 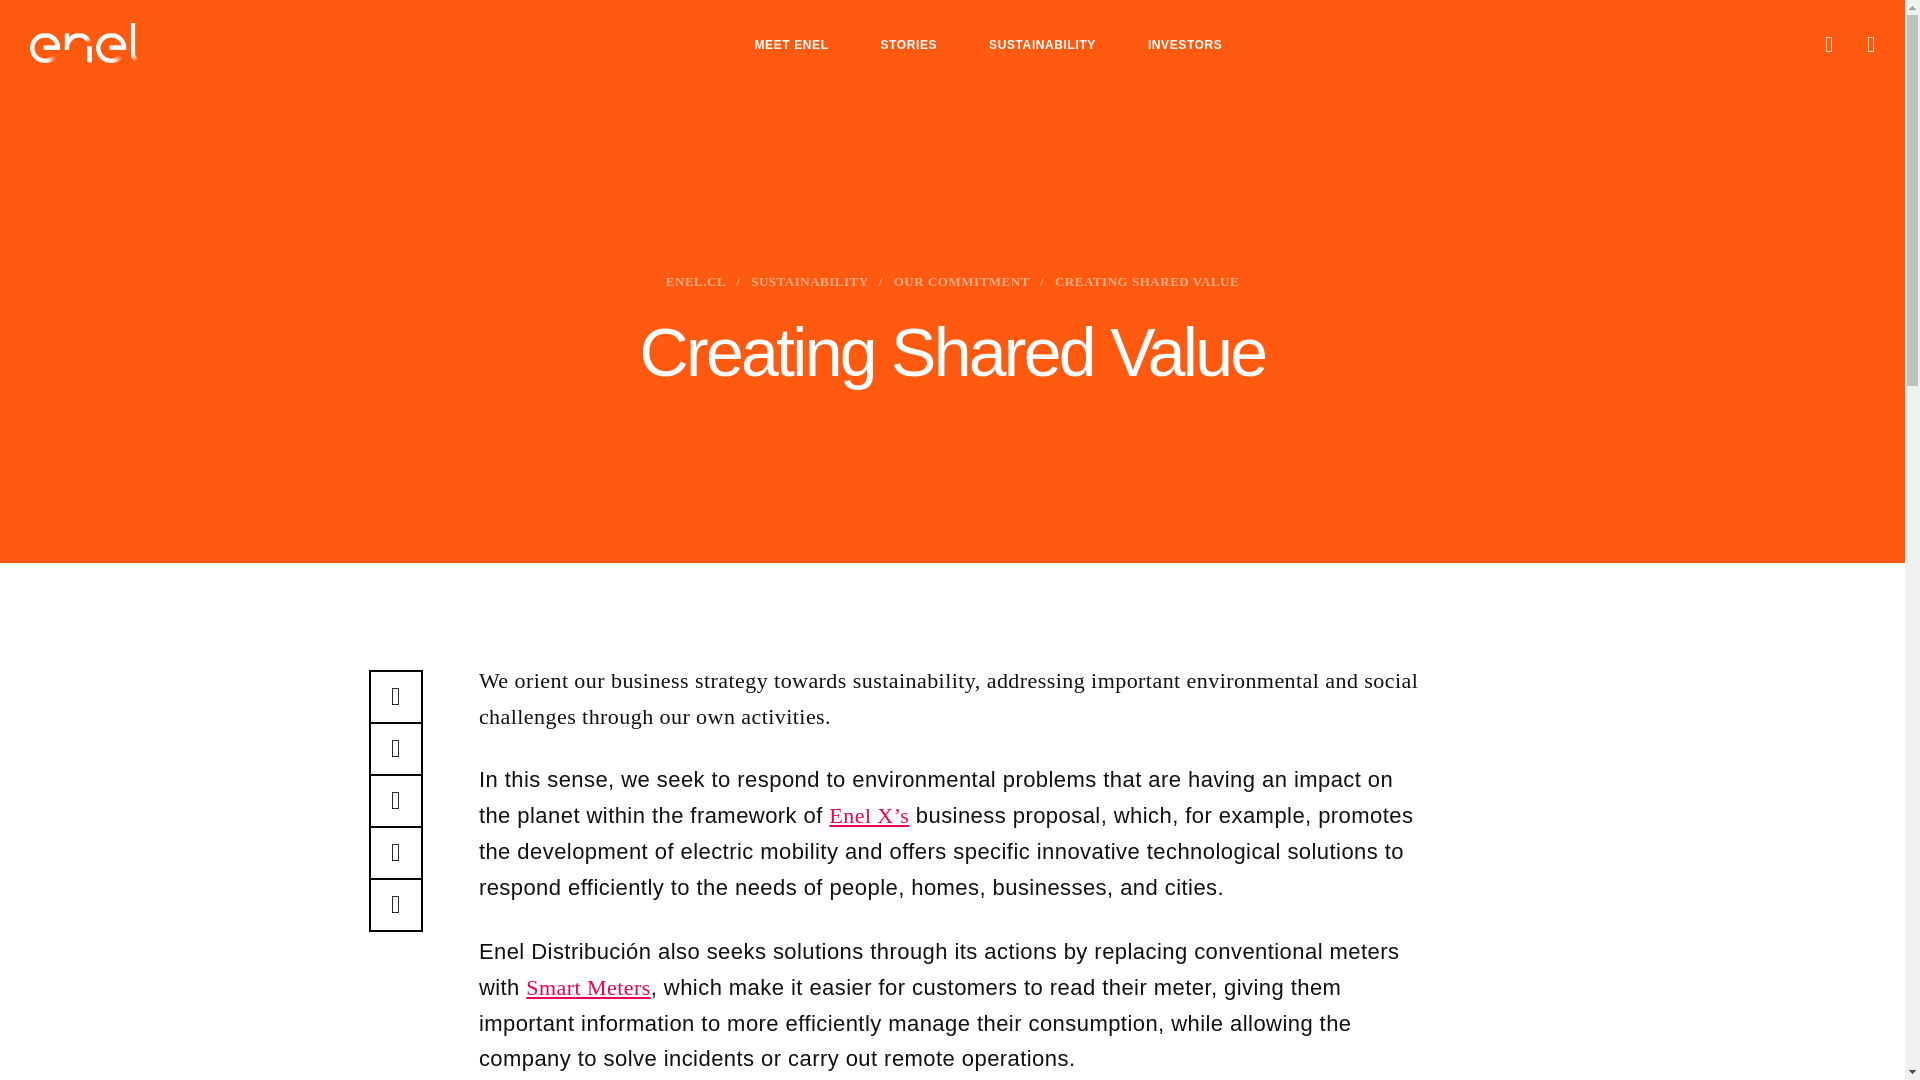 What do you see at coordinates (790, 44) in the screenshot?
I see `MEET ENEL` at bounding box center [790, 44].